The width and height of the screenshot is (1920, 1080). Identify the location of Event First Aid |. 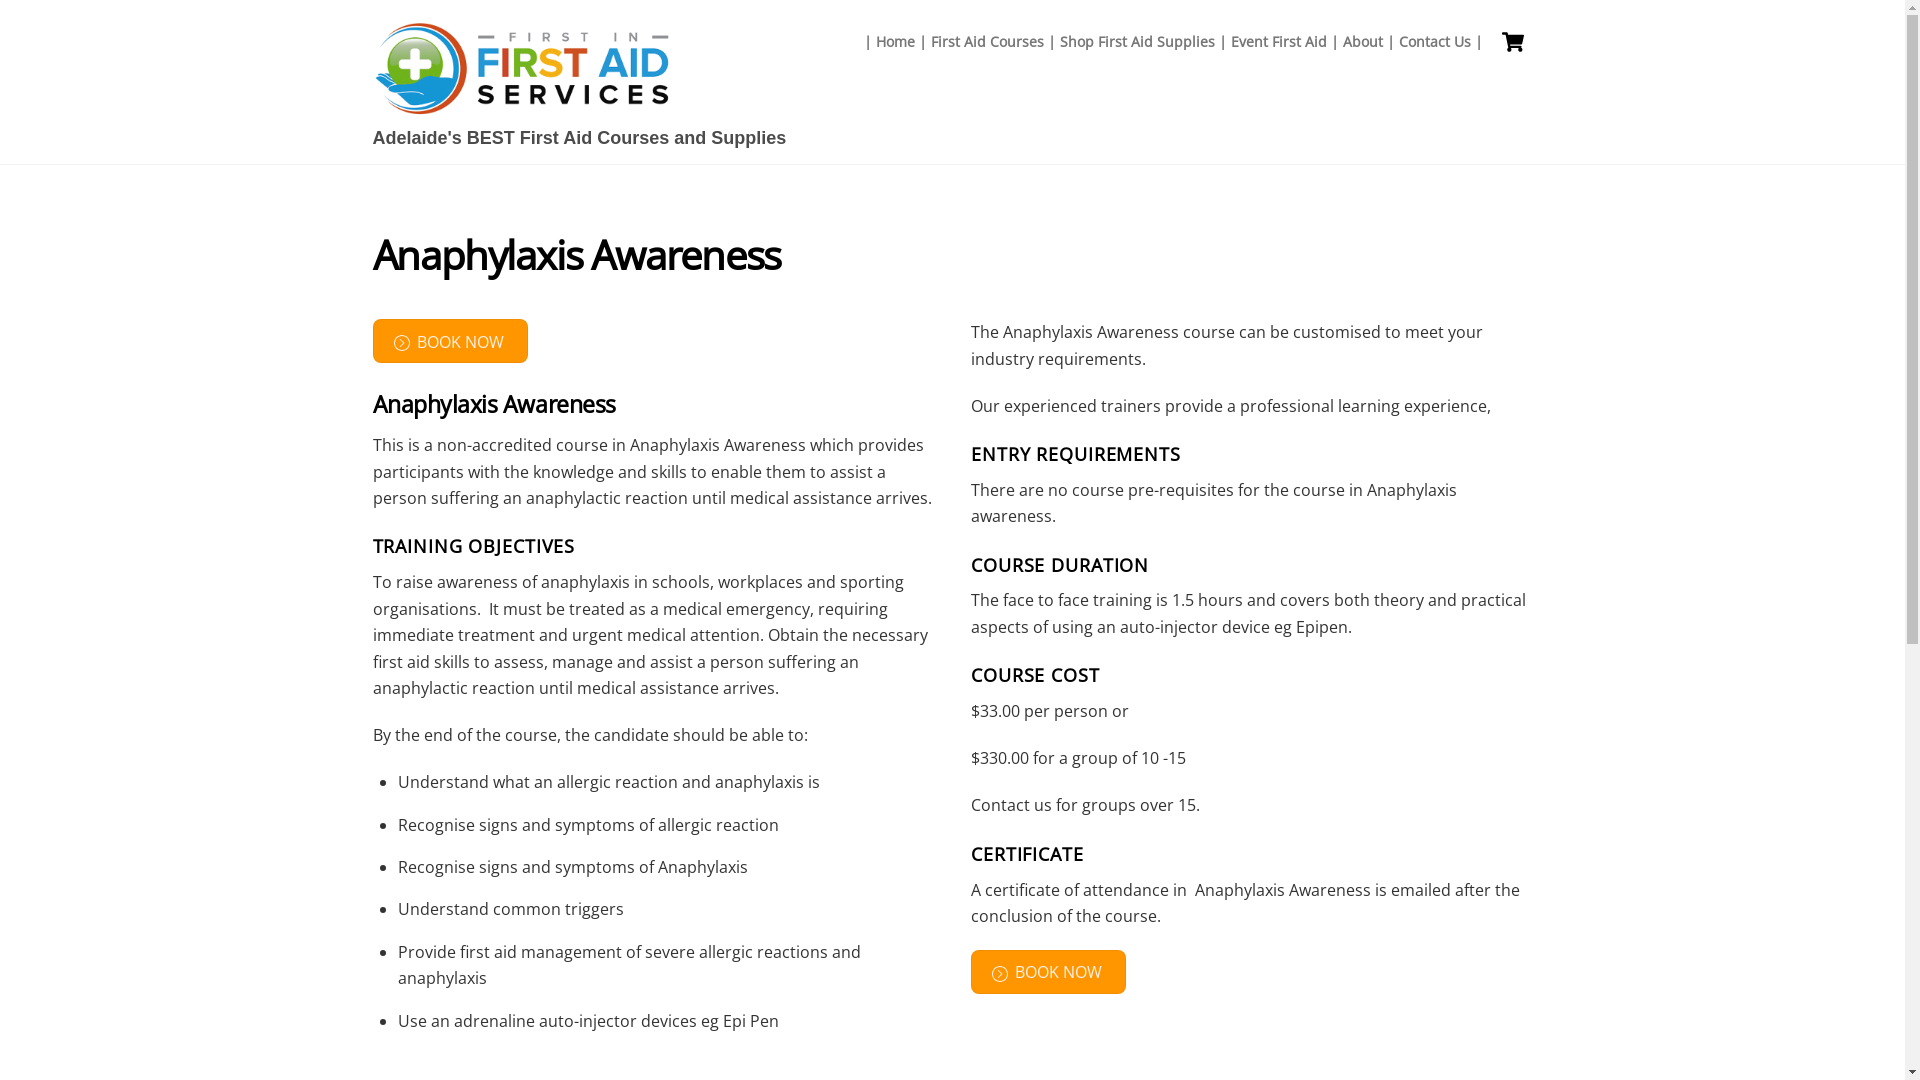
(1284, 42).